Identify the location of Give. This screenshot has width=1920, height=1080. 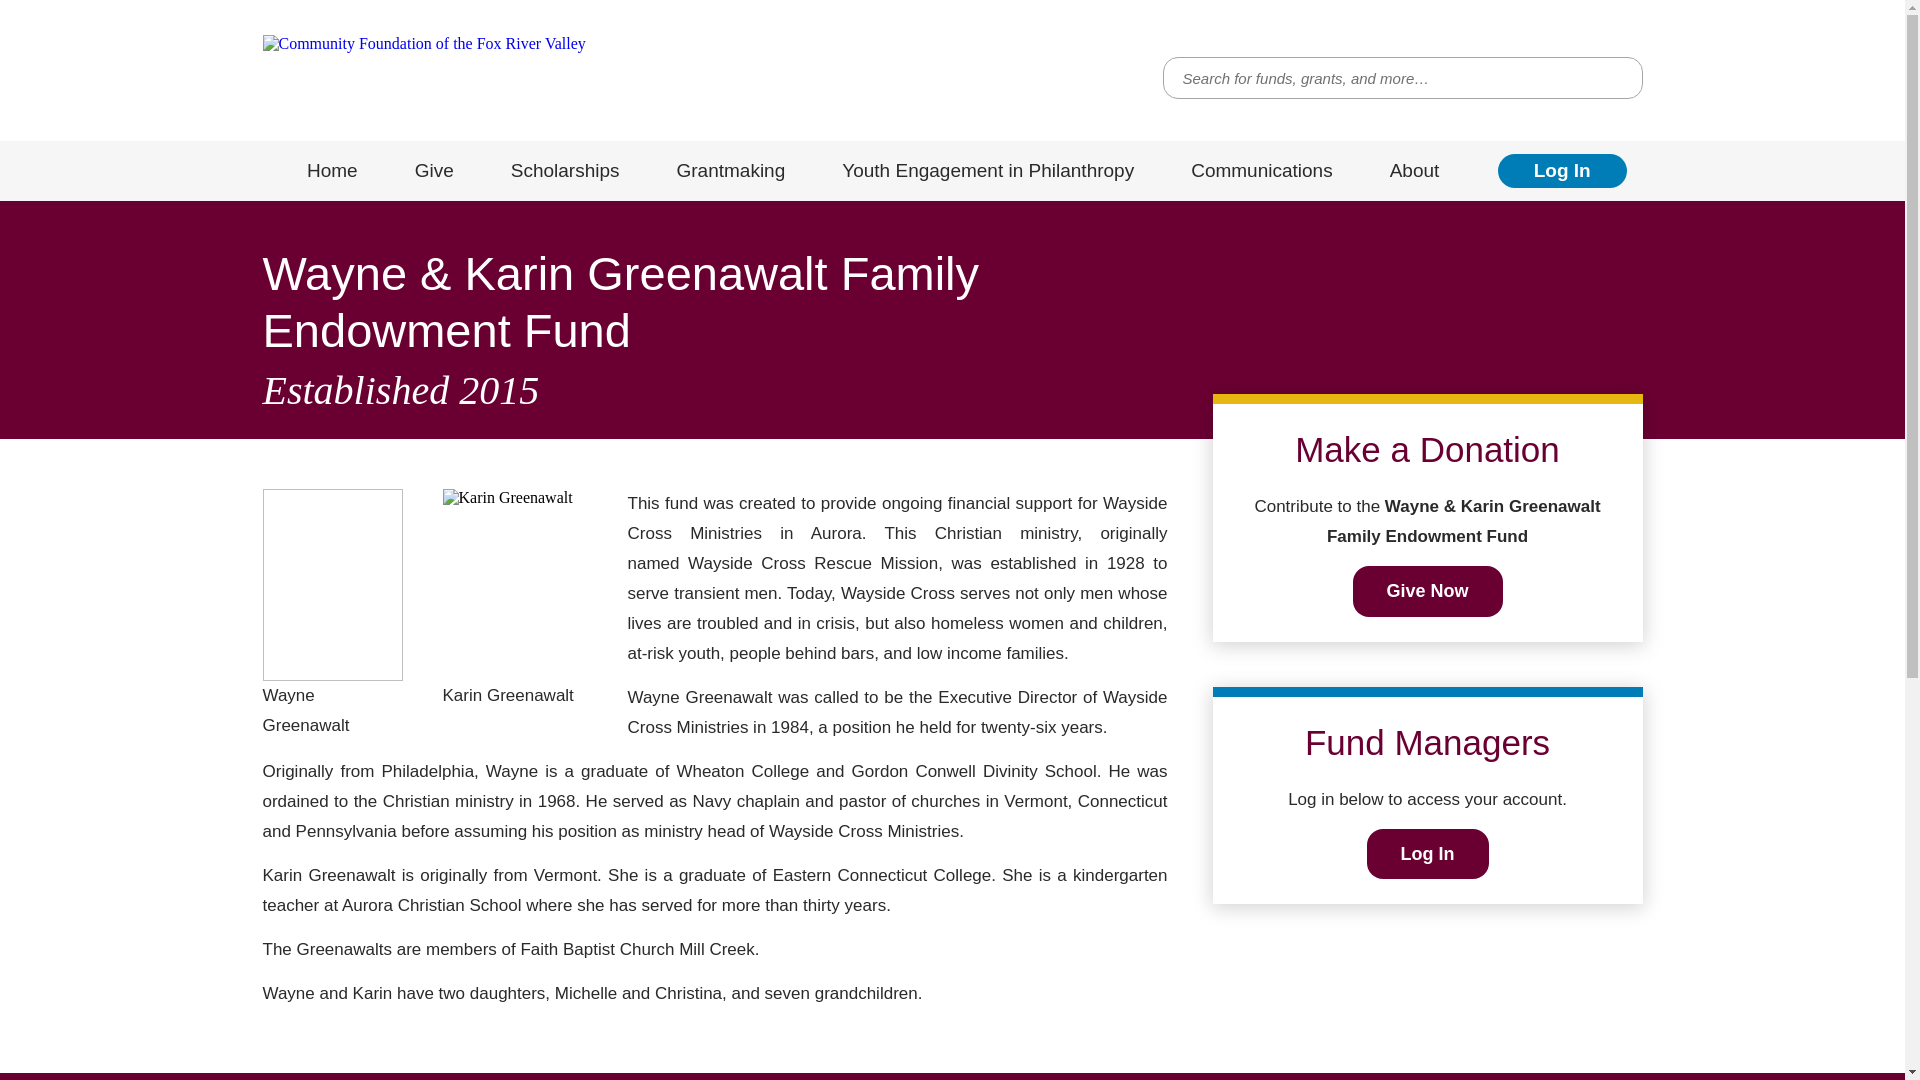
(433, 170).